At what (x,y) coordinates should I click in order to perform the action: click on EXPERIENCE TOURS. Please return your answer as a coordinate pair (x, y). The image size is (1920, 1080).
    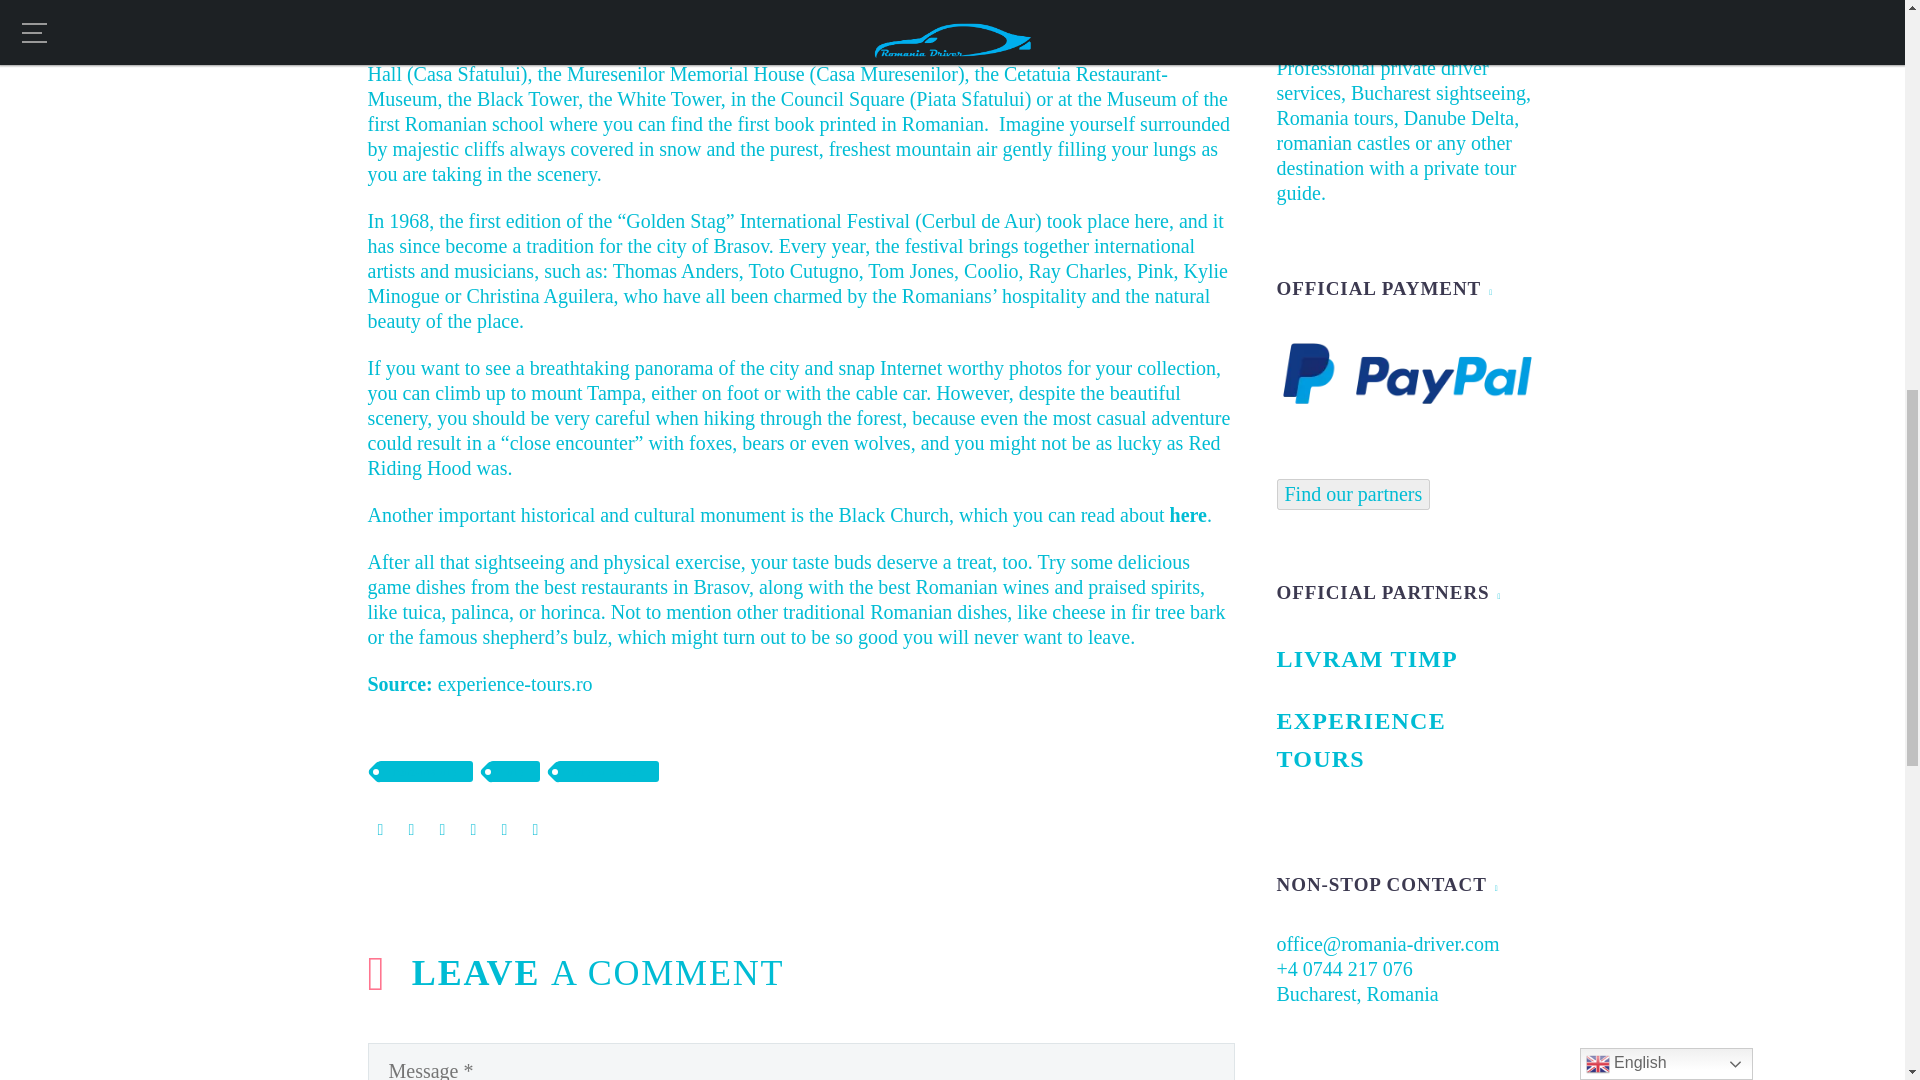
    Looking at the image, I should click on (1406, 740).